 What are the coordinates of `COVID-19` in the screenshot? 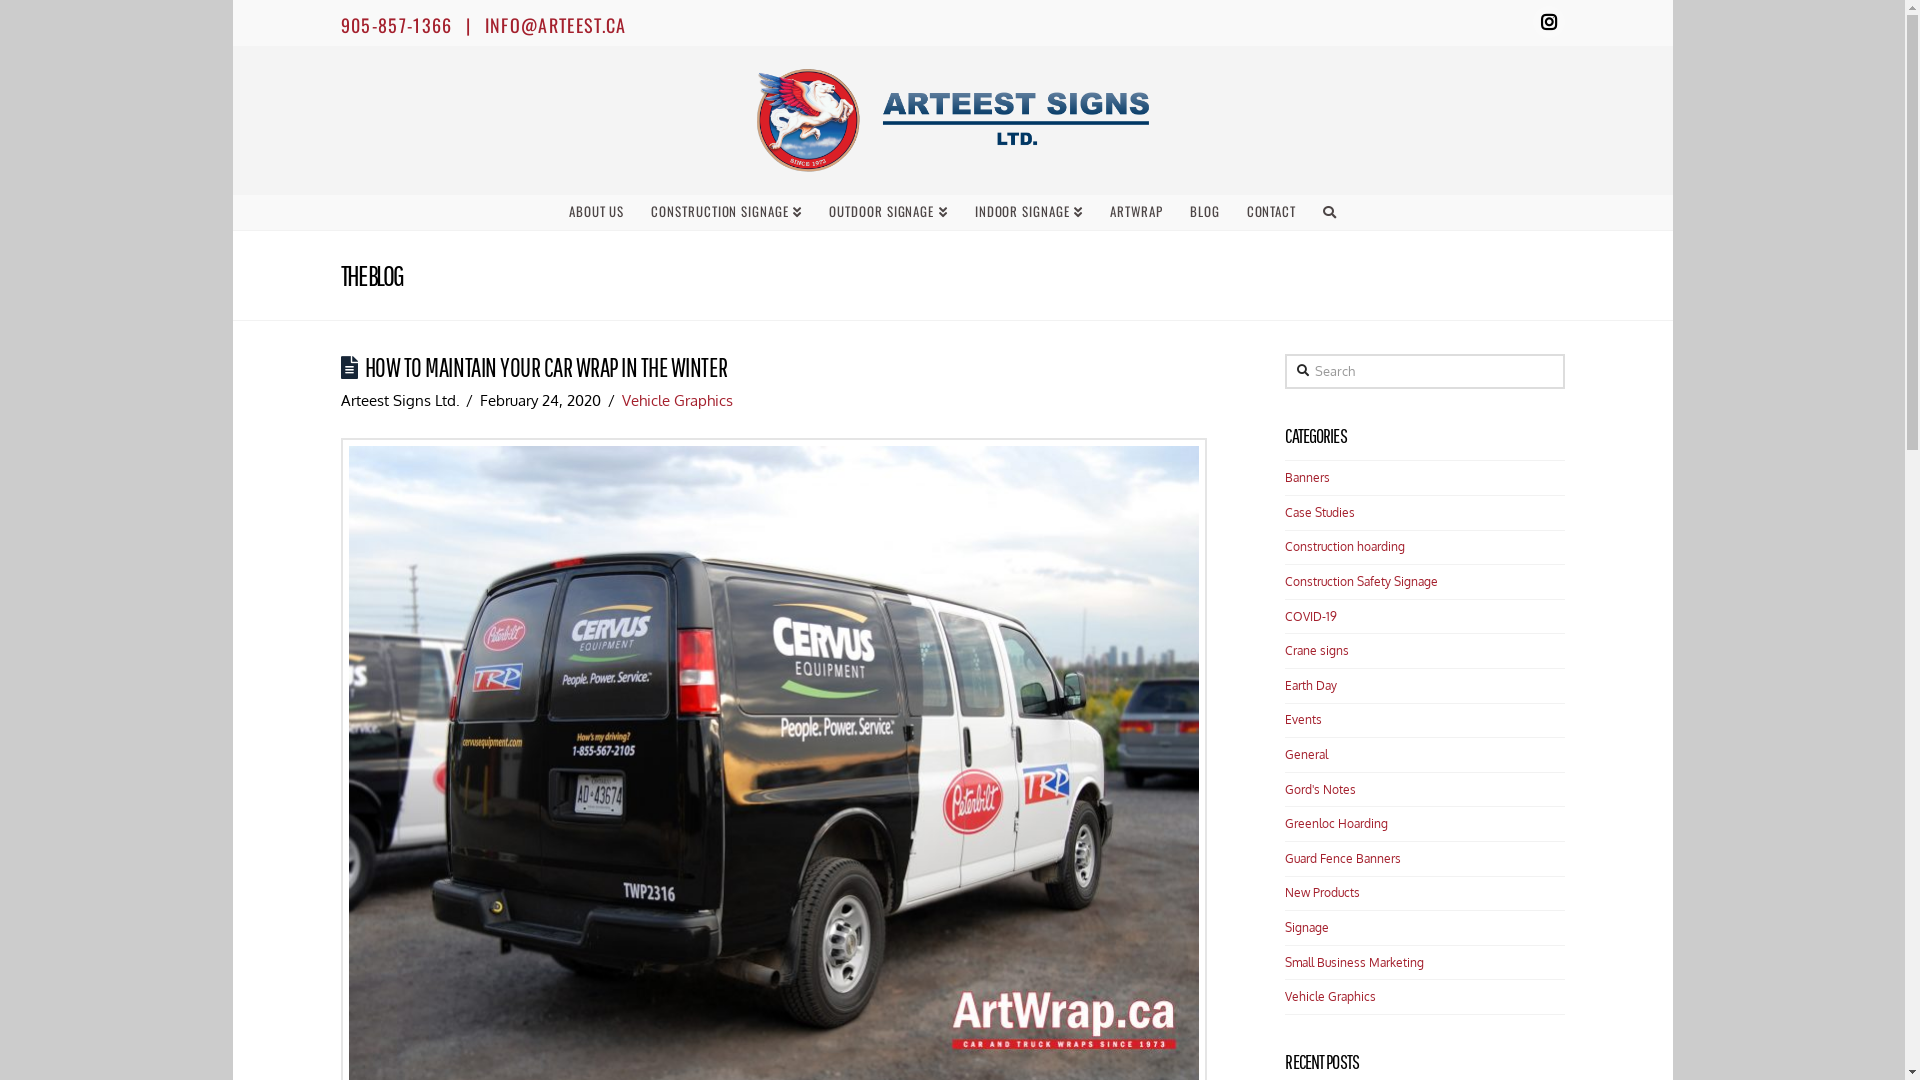 It's located at (1311, 617).